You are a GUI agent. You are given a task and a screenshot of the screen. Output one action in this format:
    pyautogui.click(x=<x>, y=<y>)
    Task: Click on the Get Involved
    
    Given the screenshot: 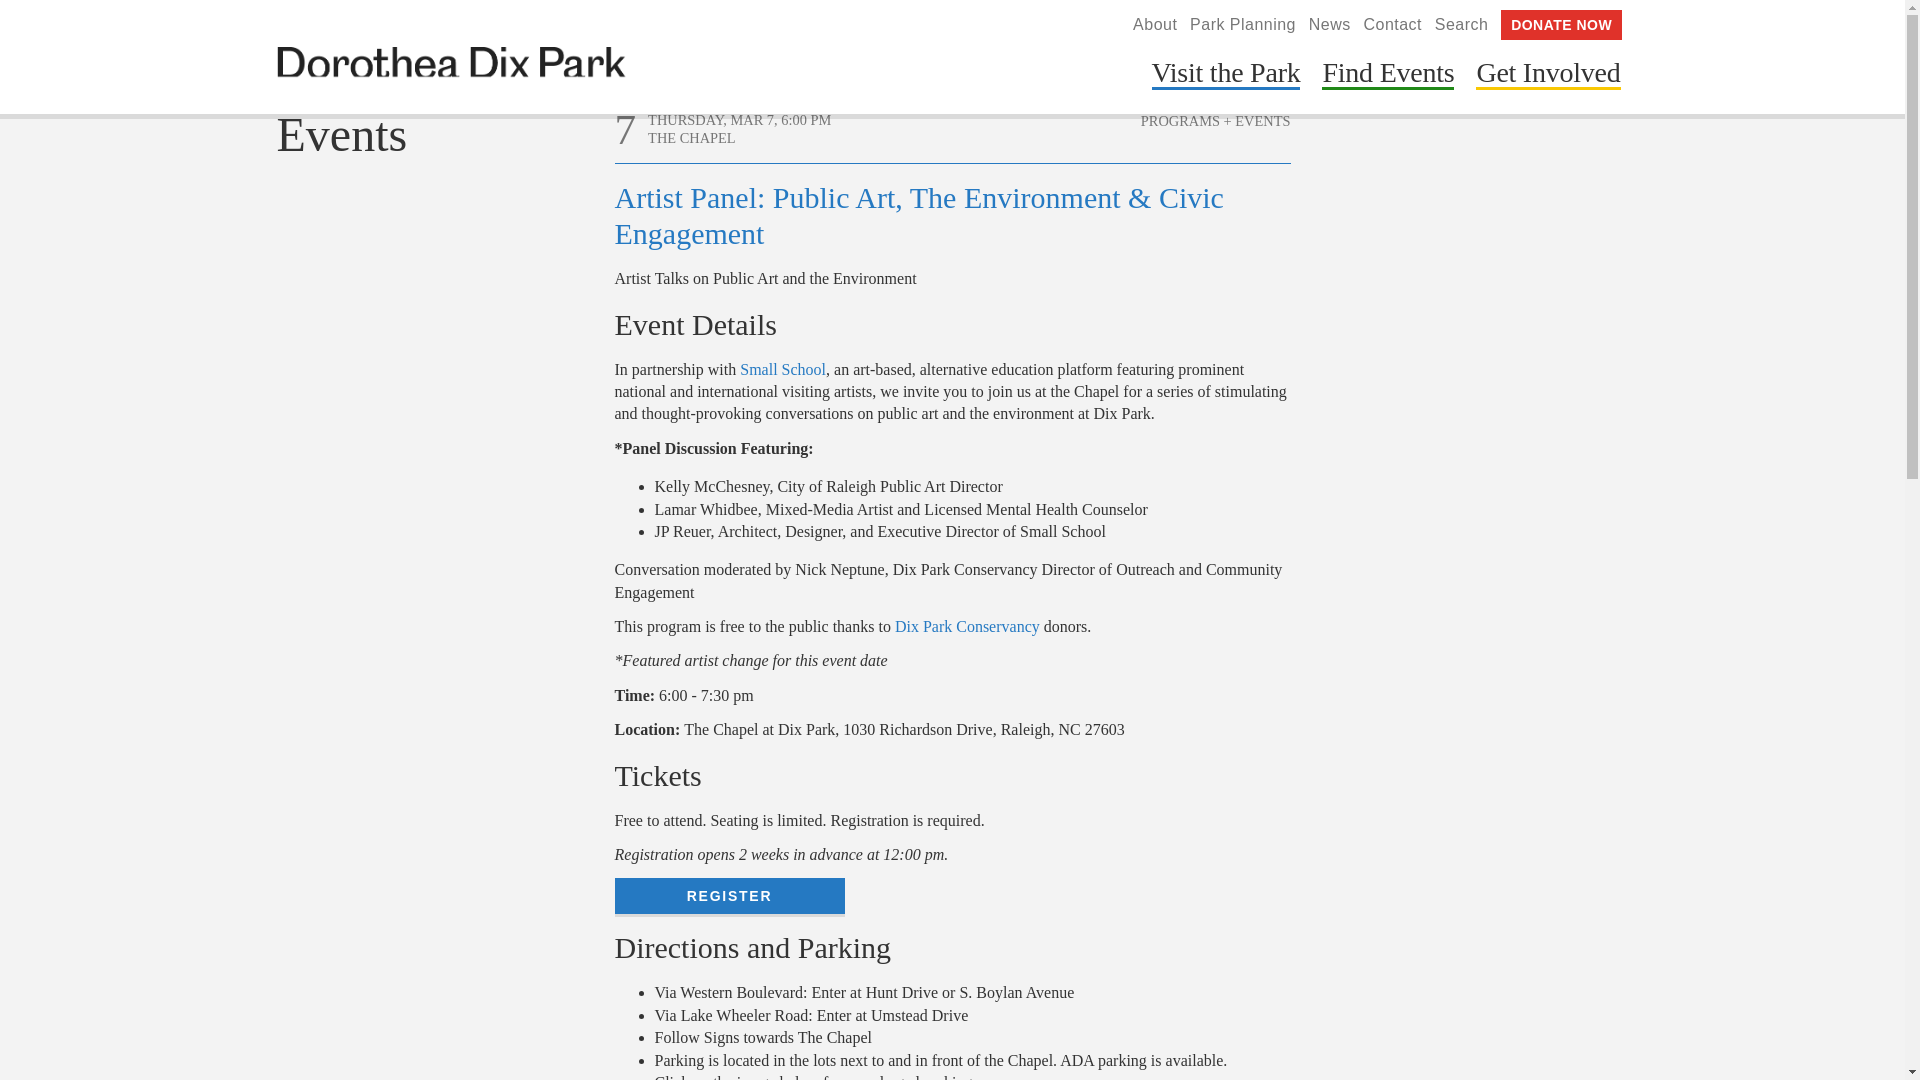 What is the action you would take?
    pyautogui.click(x=1548, y=77)
    